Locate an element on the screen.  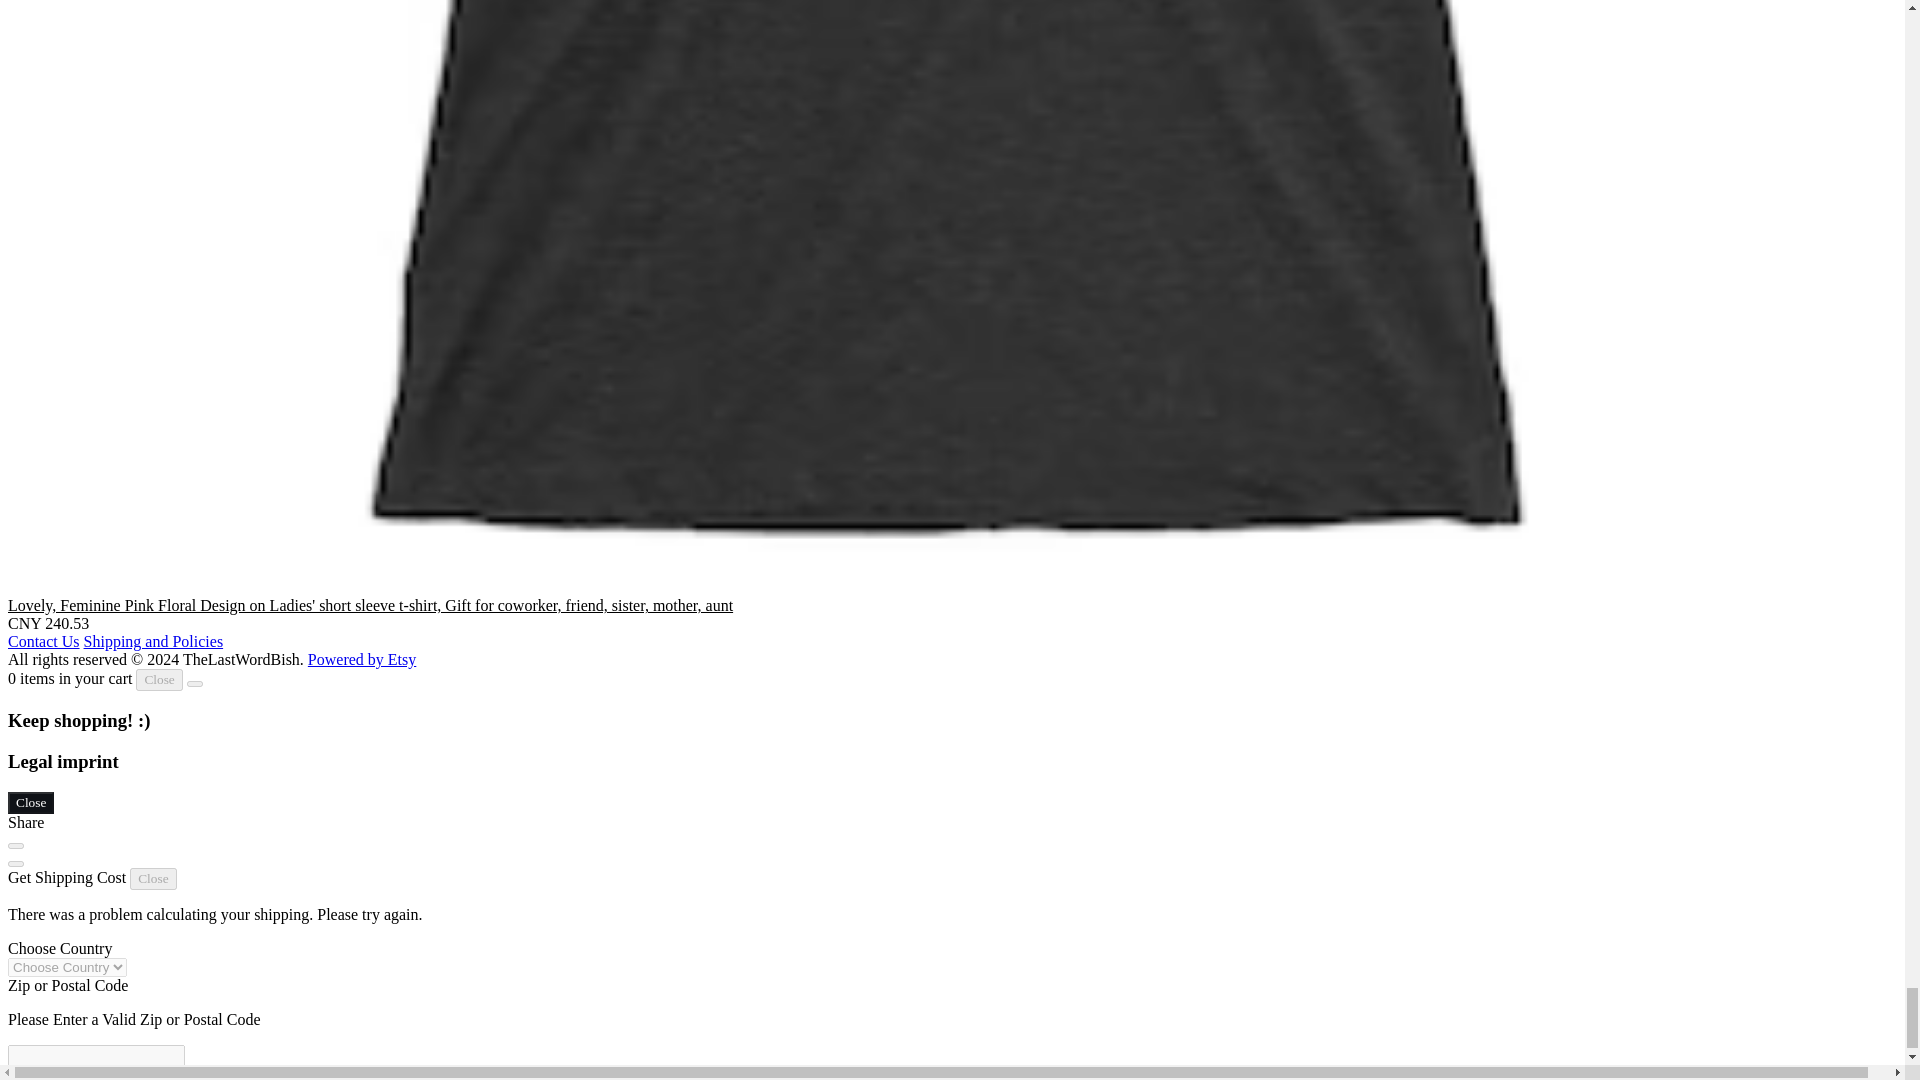
Close is located at coordinates (30, 802).